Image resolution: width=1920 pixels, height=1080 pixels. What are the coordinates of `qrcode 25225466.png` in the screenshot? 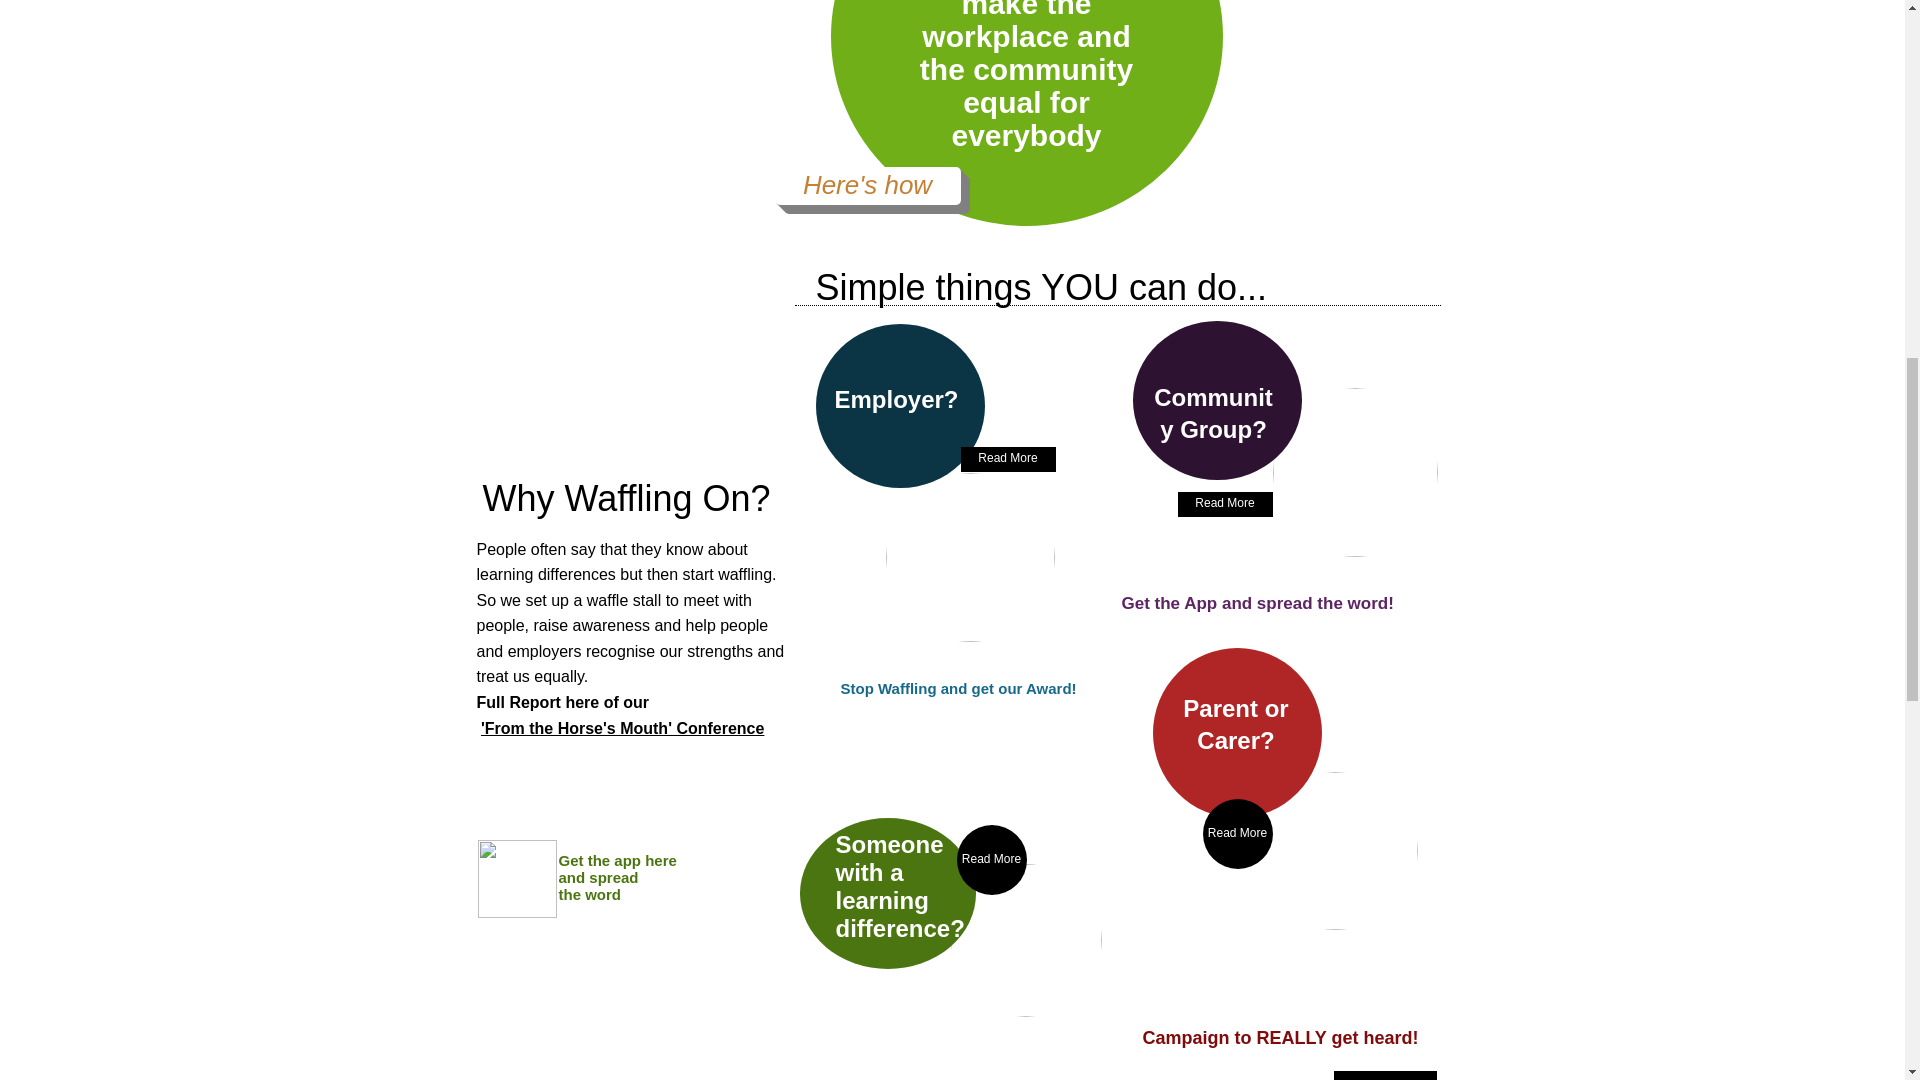 It's located at (517, 879).